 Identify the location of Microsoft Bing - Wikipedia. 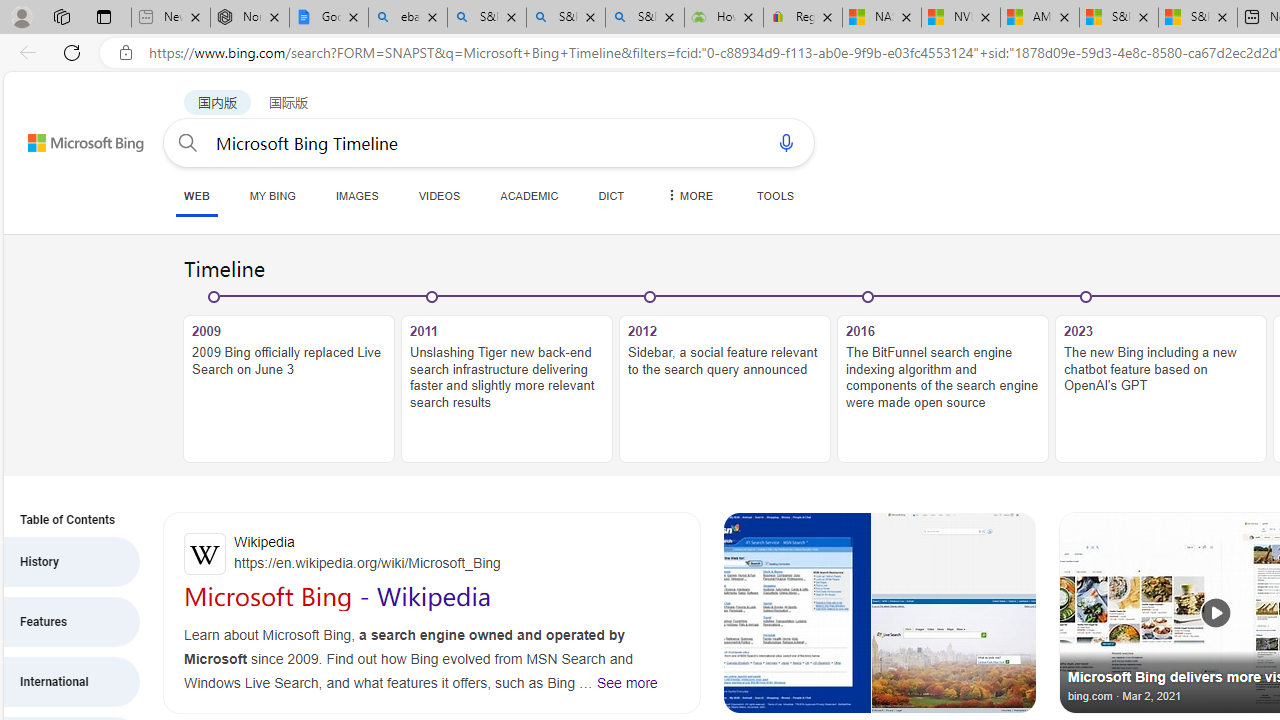
(338, 596).